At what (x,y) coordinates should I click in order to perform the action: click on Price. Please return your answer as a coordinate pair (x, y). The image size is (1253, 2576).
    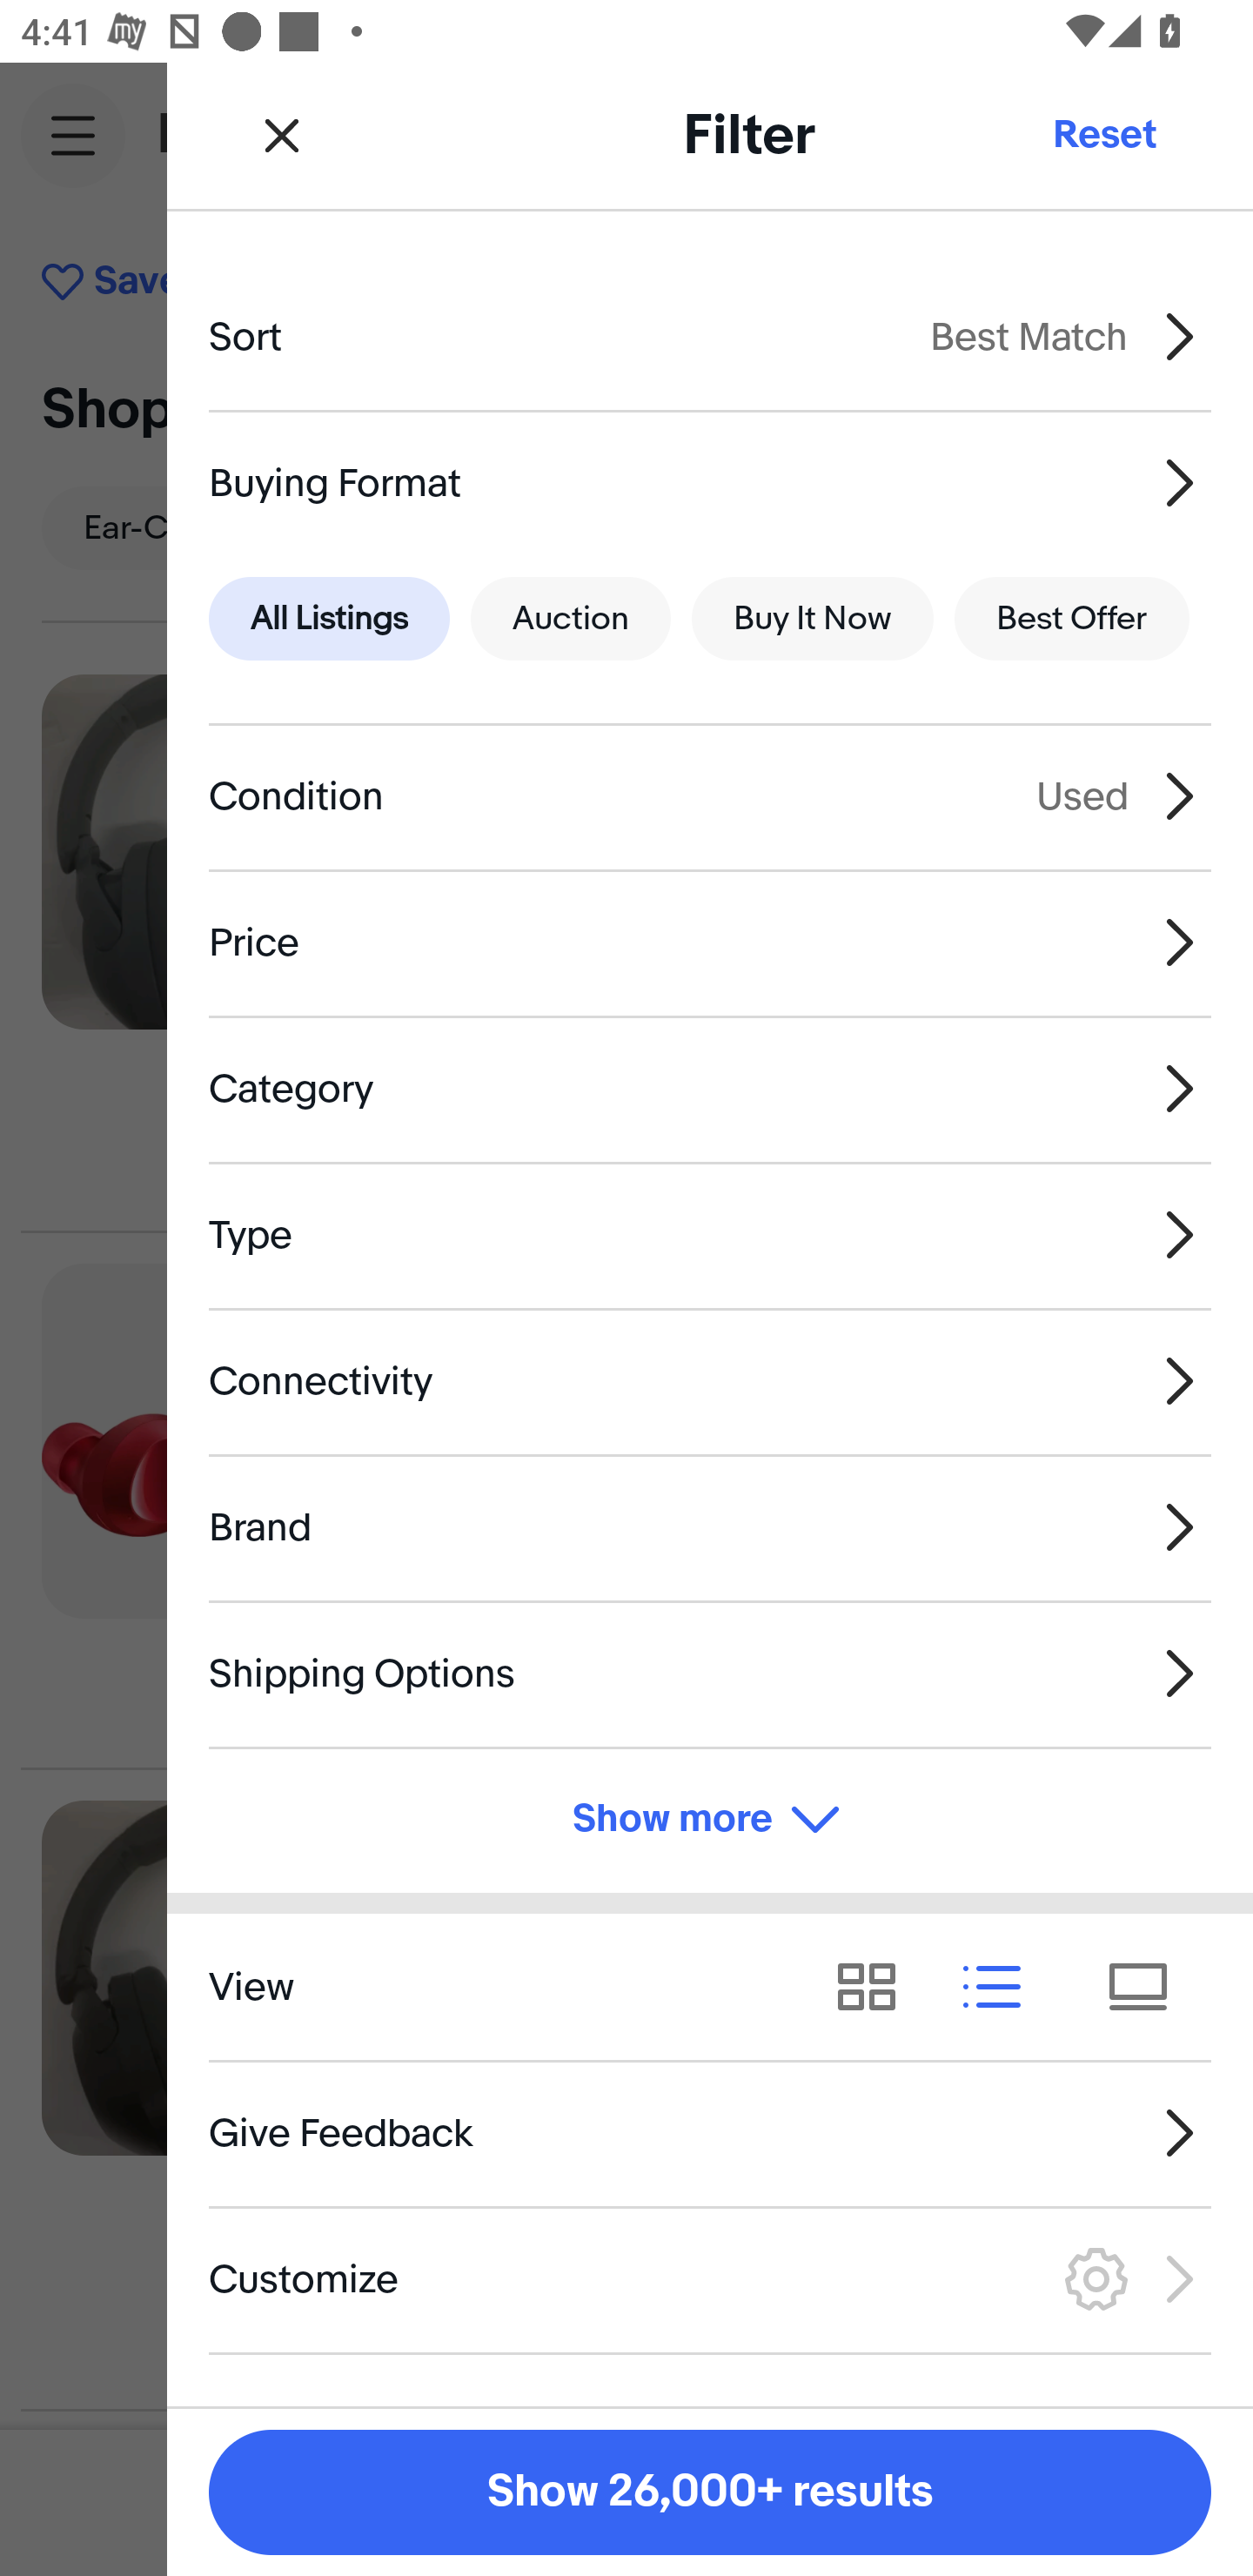
    Looking at the image, I should click on (710, 943).